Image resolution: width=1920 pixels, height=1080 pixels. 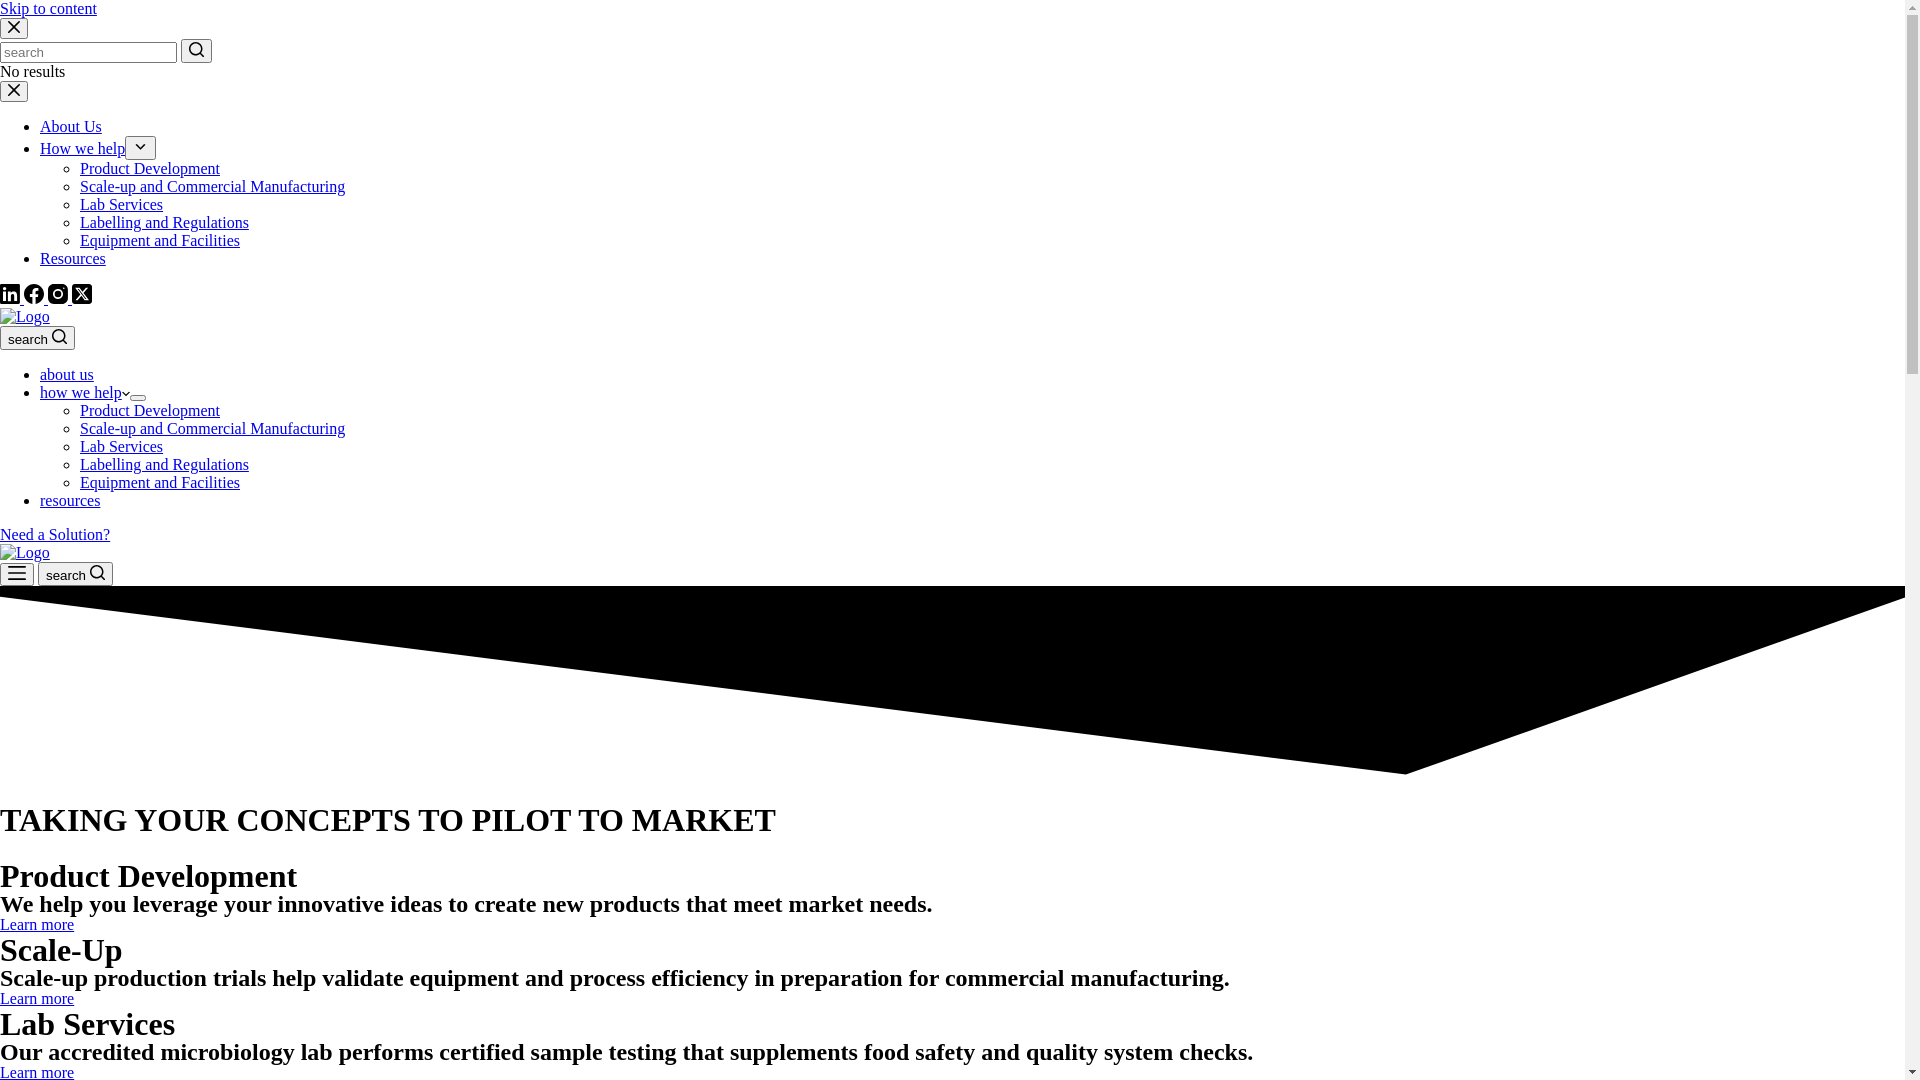 I want to click on Product Development, so click(x=150, y=410).